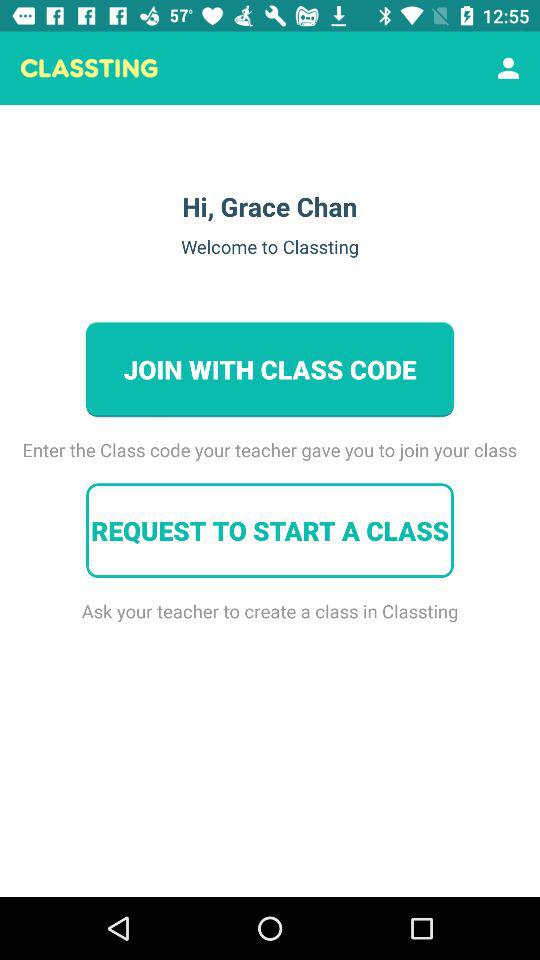  What do you see at coordinates (270, 530) in the screenshot?
I see `press the item below enter the class` at bounding box center [270, 530].